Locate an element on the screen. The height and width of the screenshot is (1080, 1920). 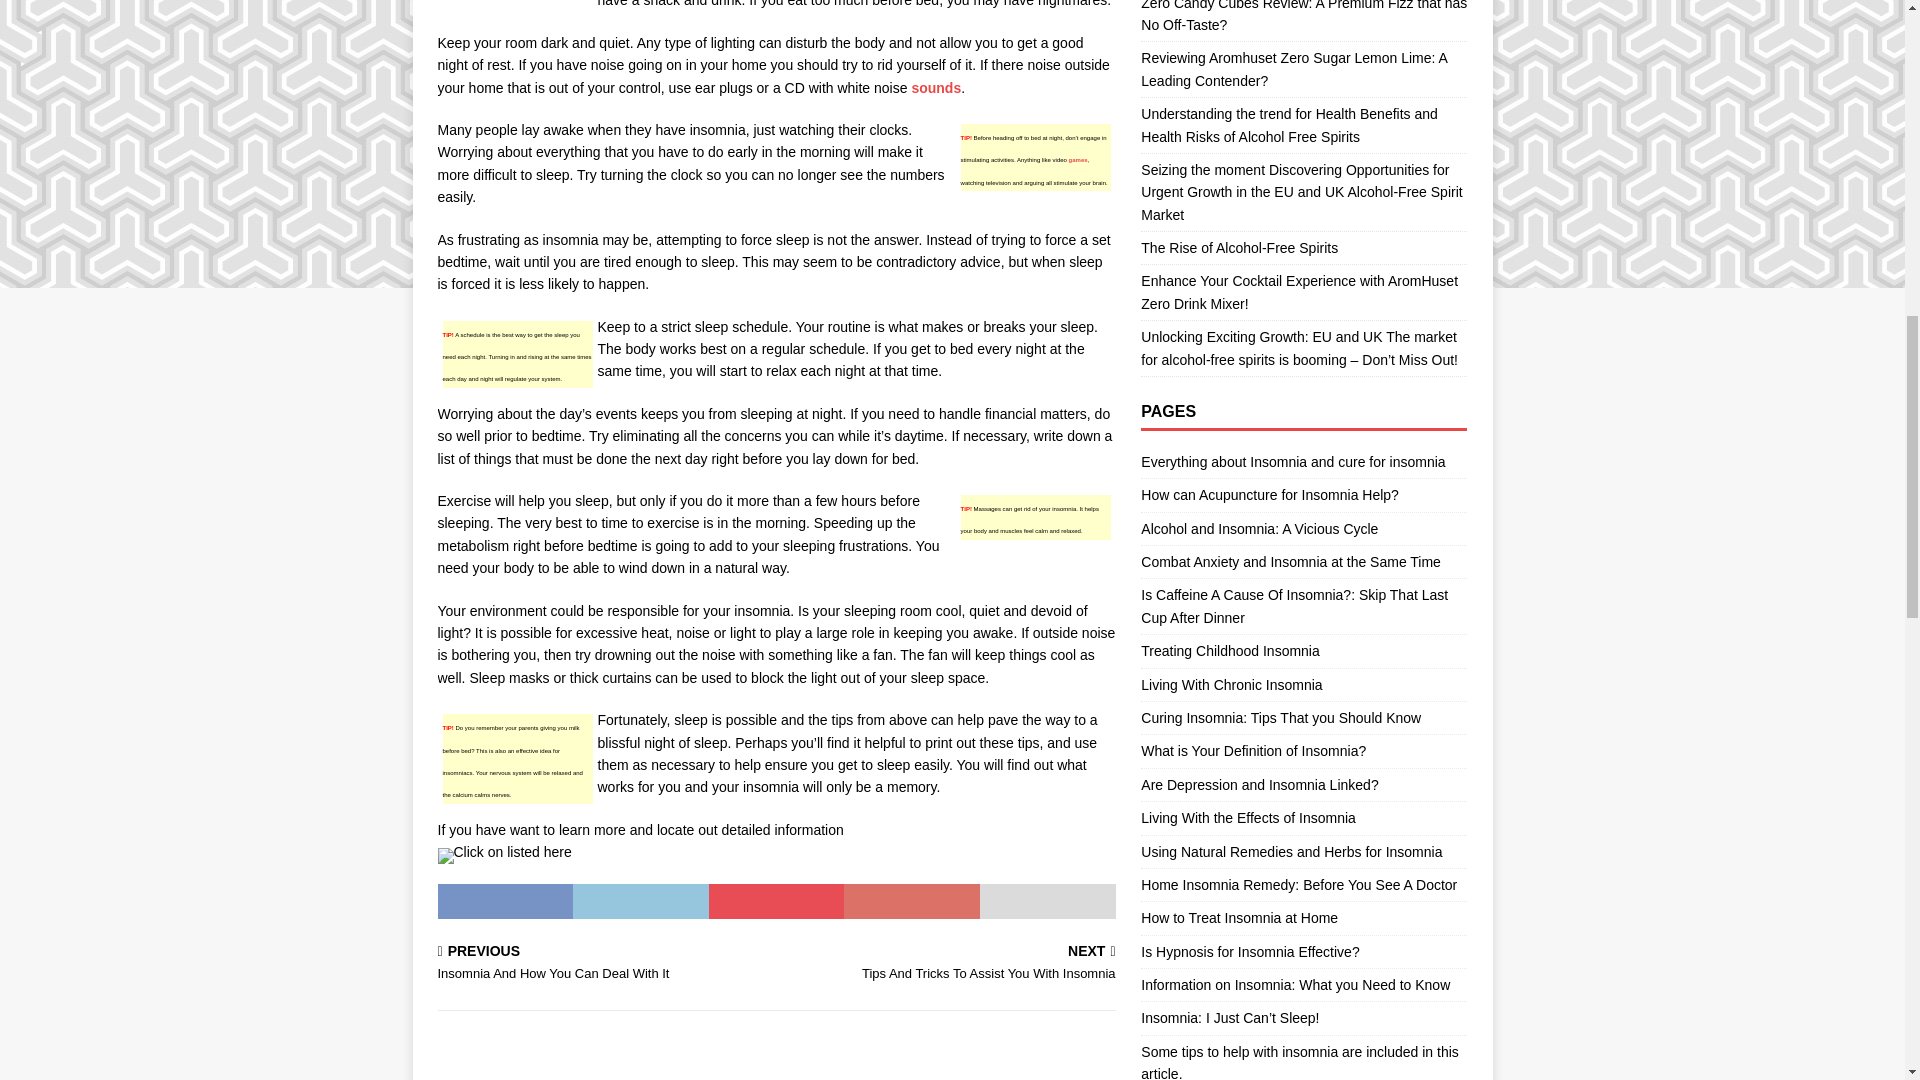
sounds is located at coordinates (603, 964).